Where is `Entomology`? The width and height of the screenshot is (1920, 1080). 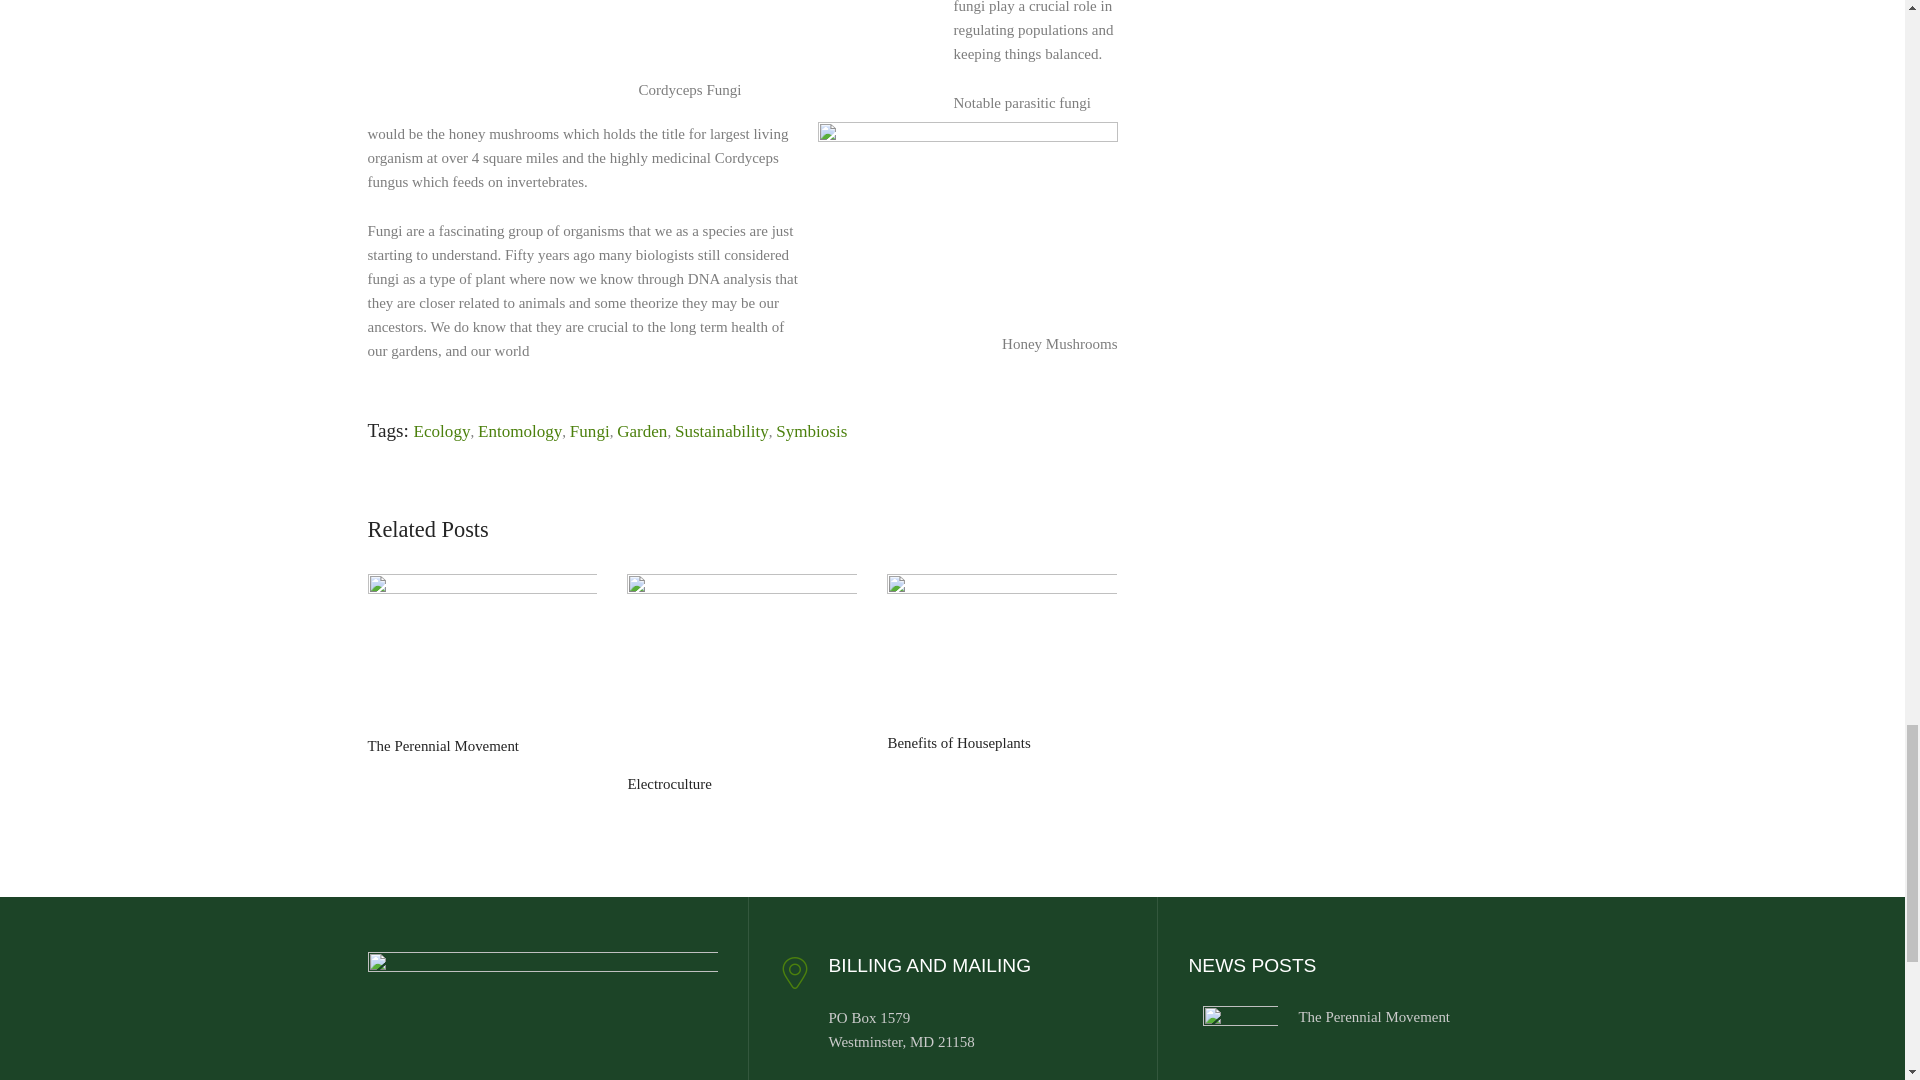 Entomology is located at coordinates (520, 431).